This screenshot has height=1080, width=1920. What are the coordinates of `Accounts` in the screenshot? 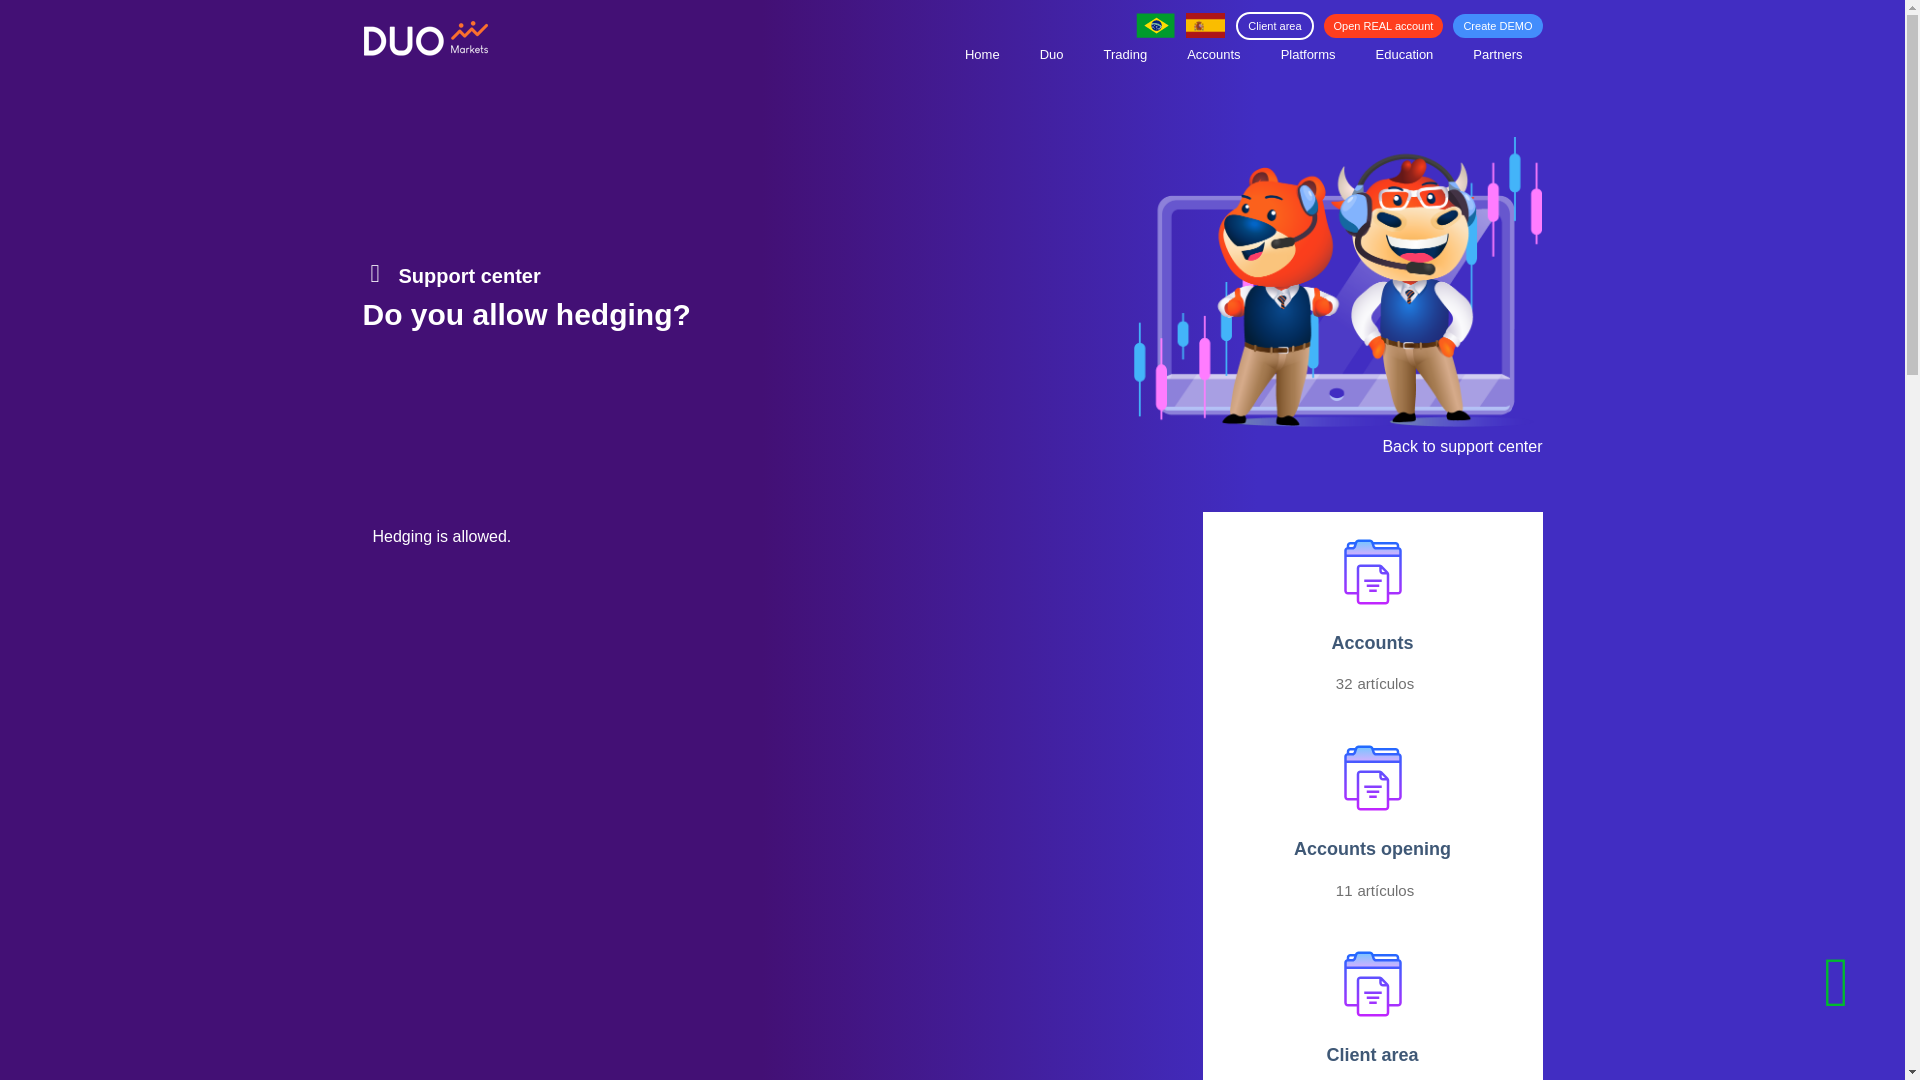 It's located at (1213, 54).